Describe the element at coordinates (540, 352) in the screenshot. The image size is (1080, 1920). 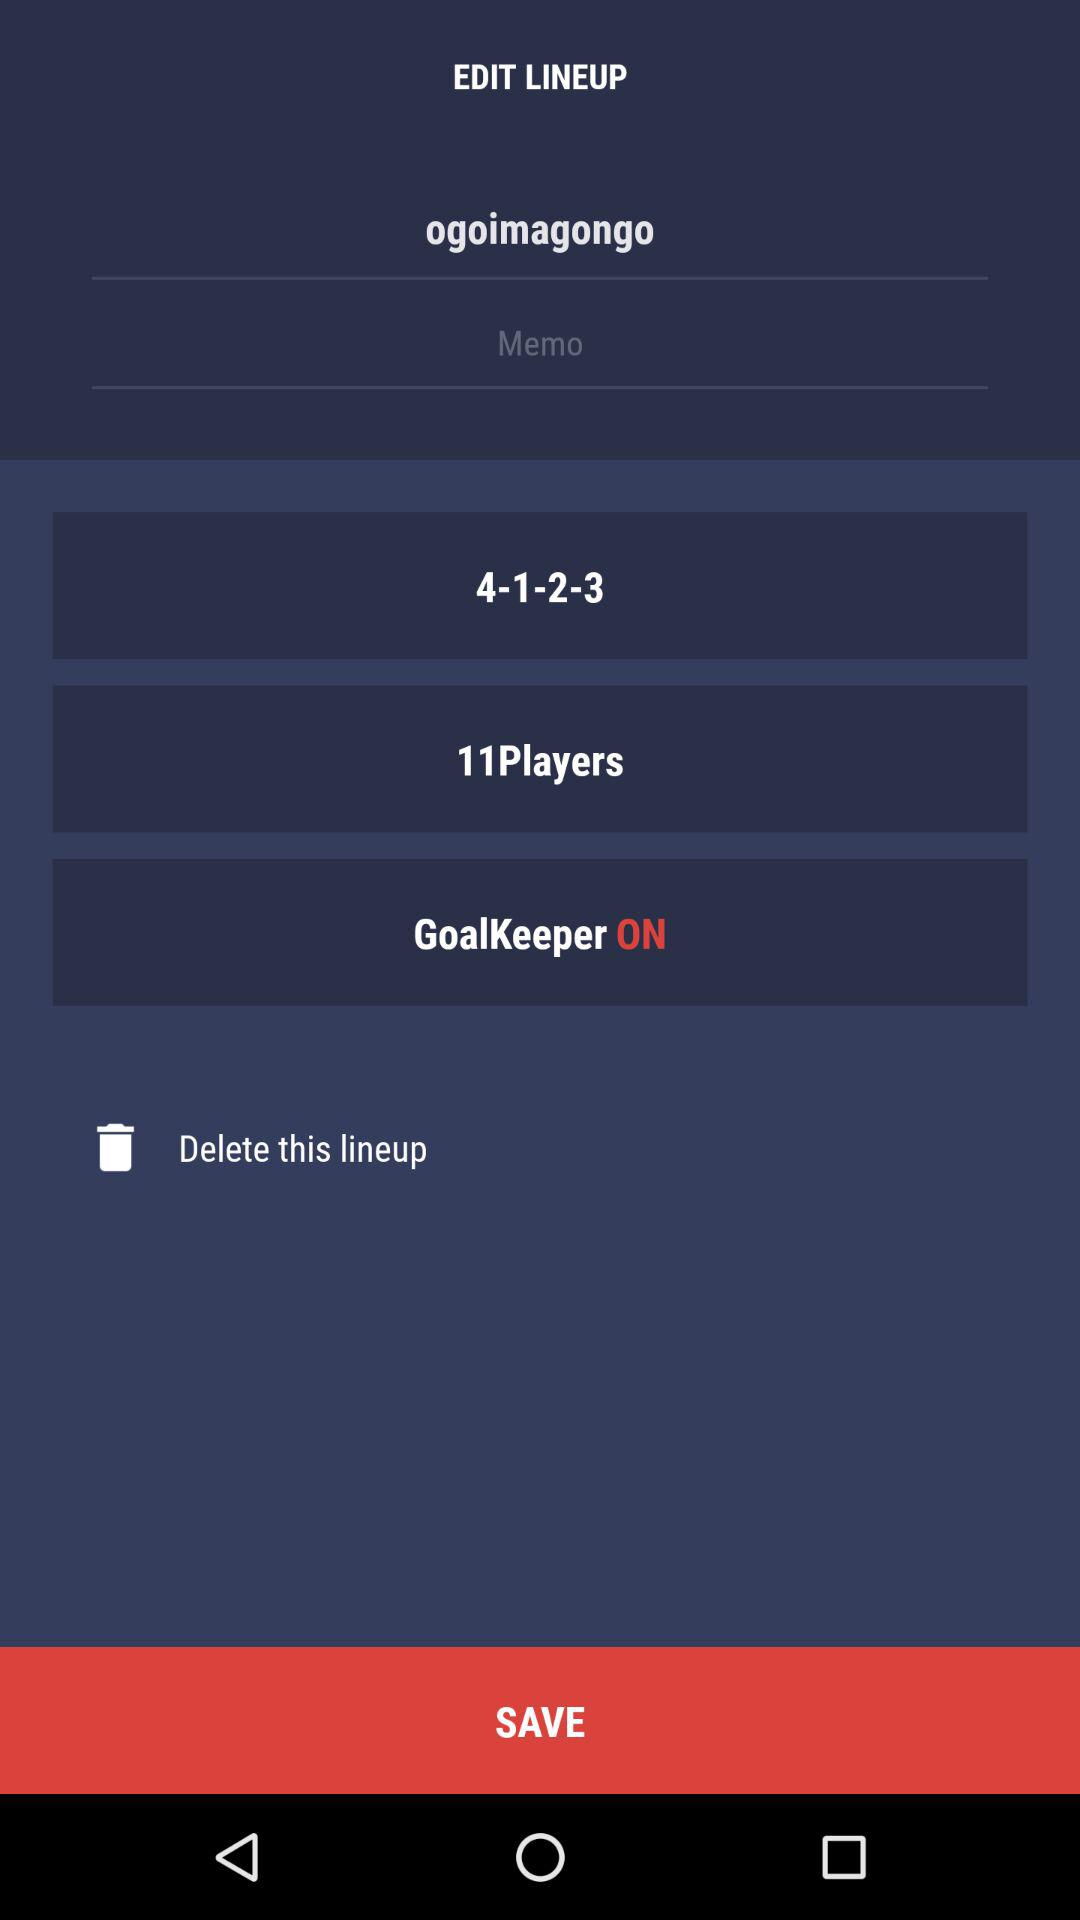
I see `click the item above the 4 1 2 icon` at that location.